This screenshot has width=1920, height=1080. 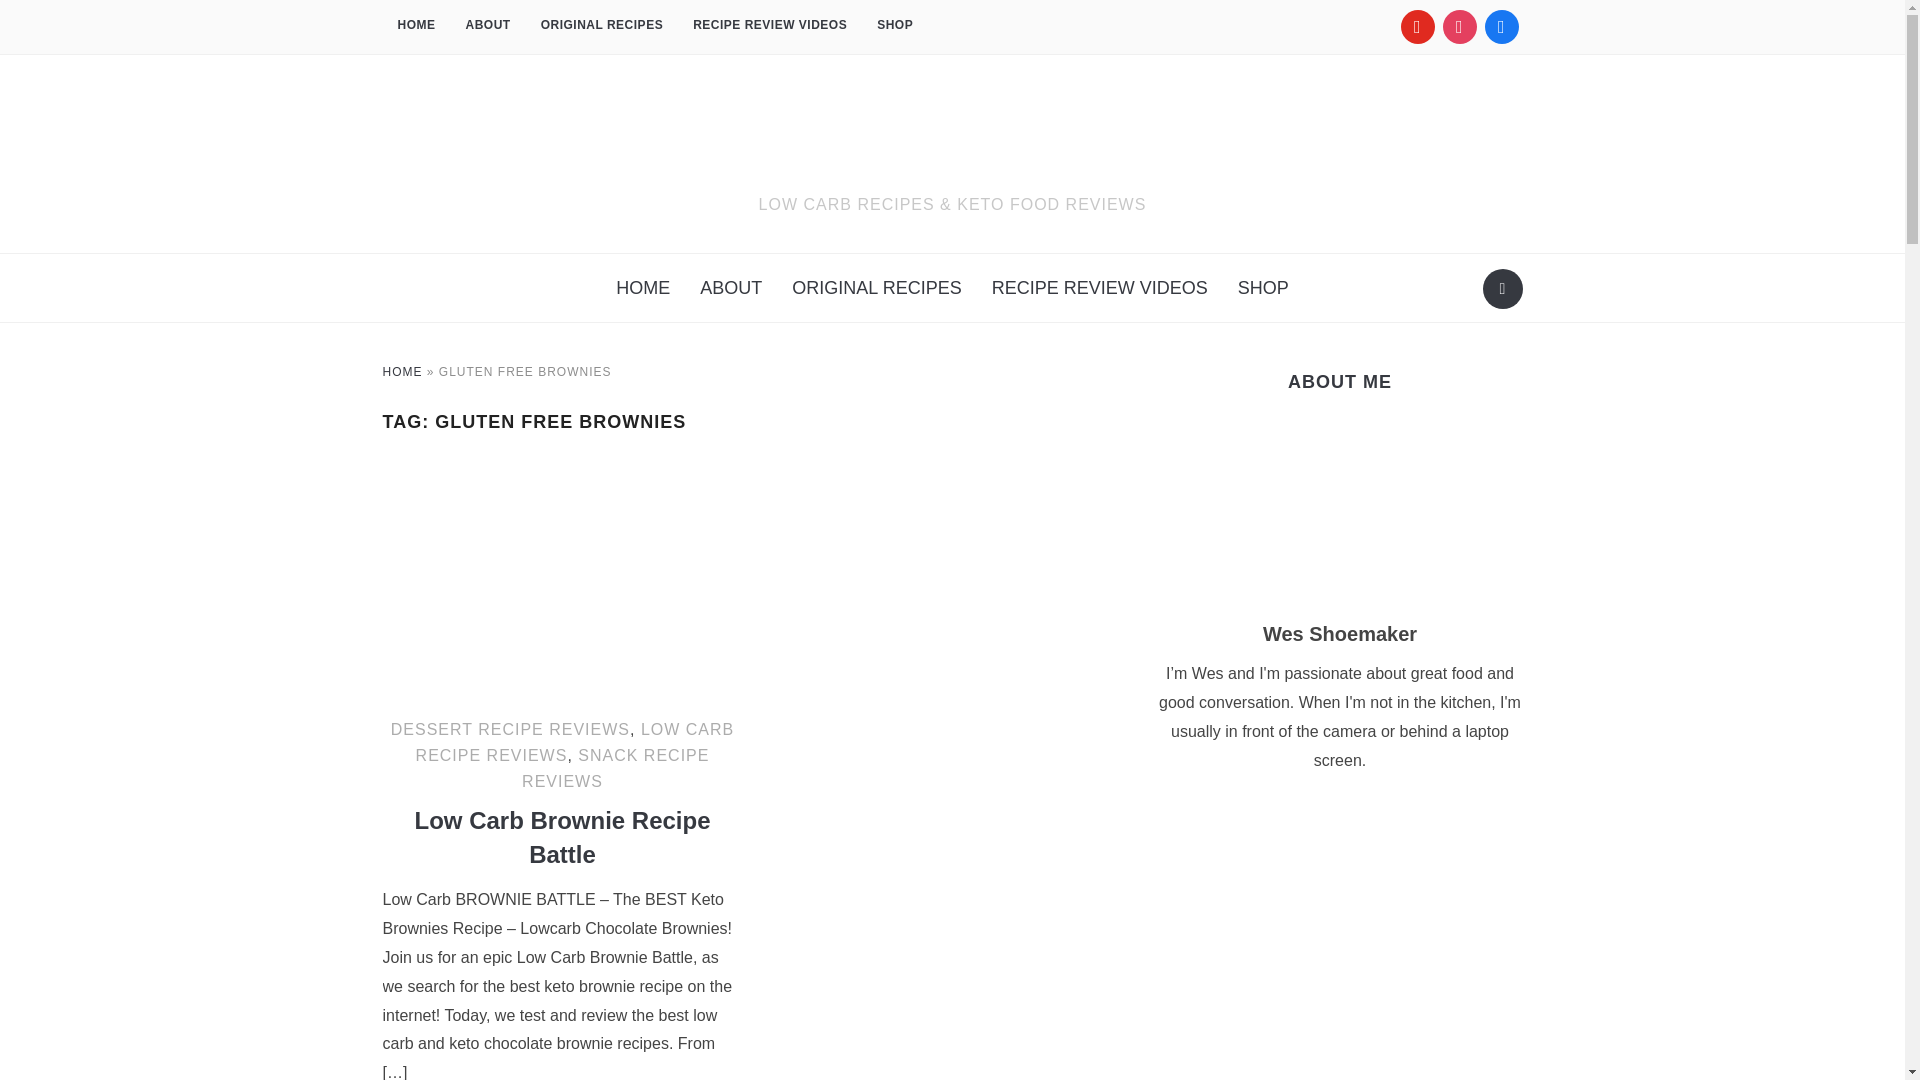 I want to click on instagram, so click(x=1458, y=26).